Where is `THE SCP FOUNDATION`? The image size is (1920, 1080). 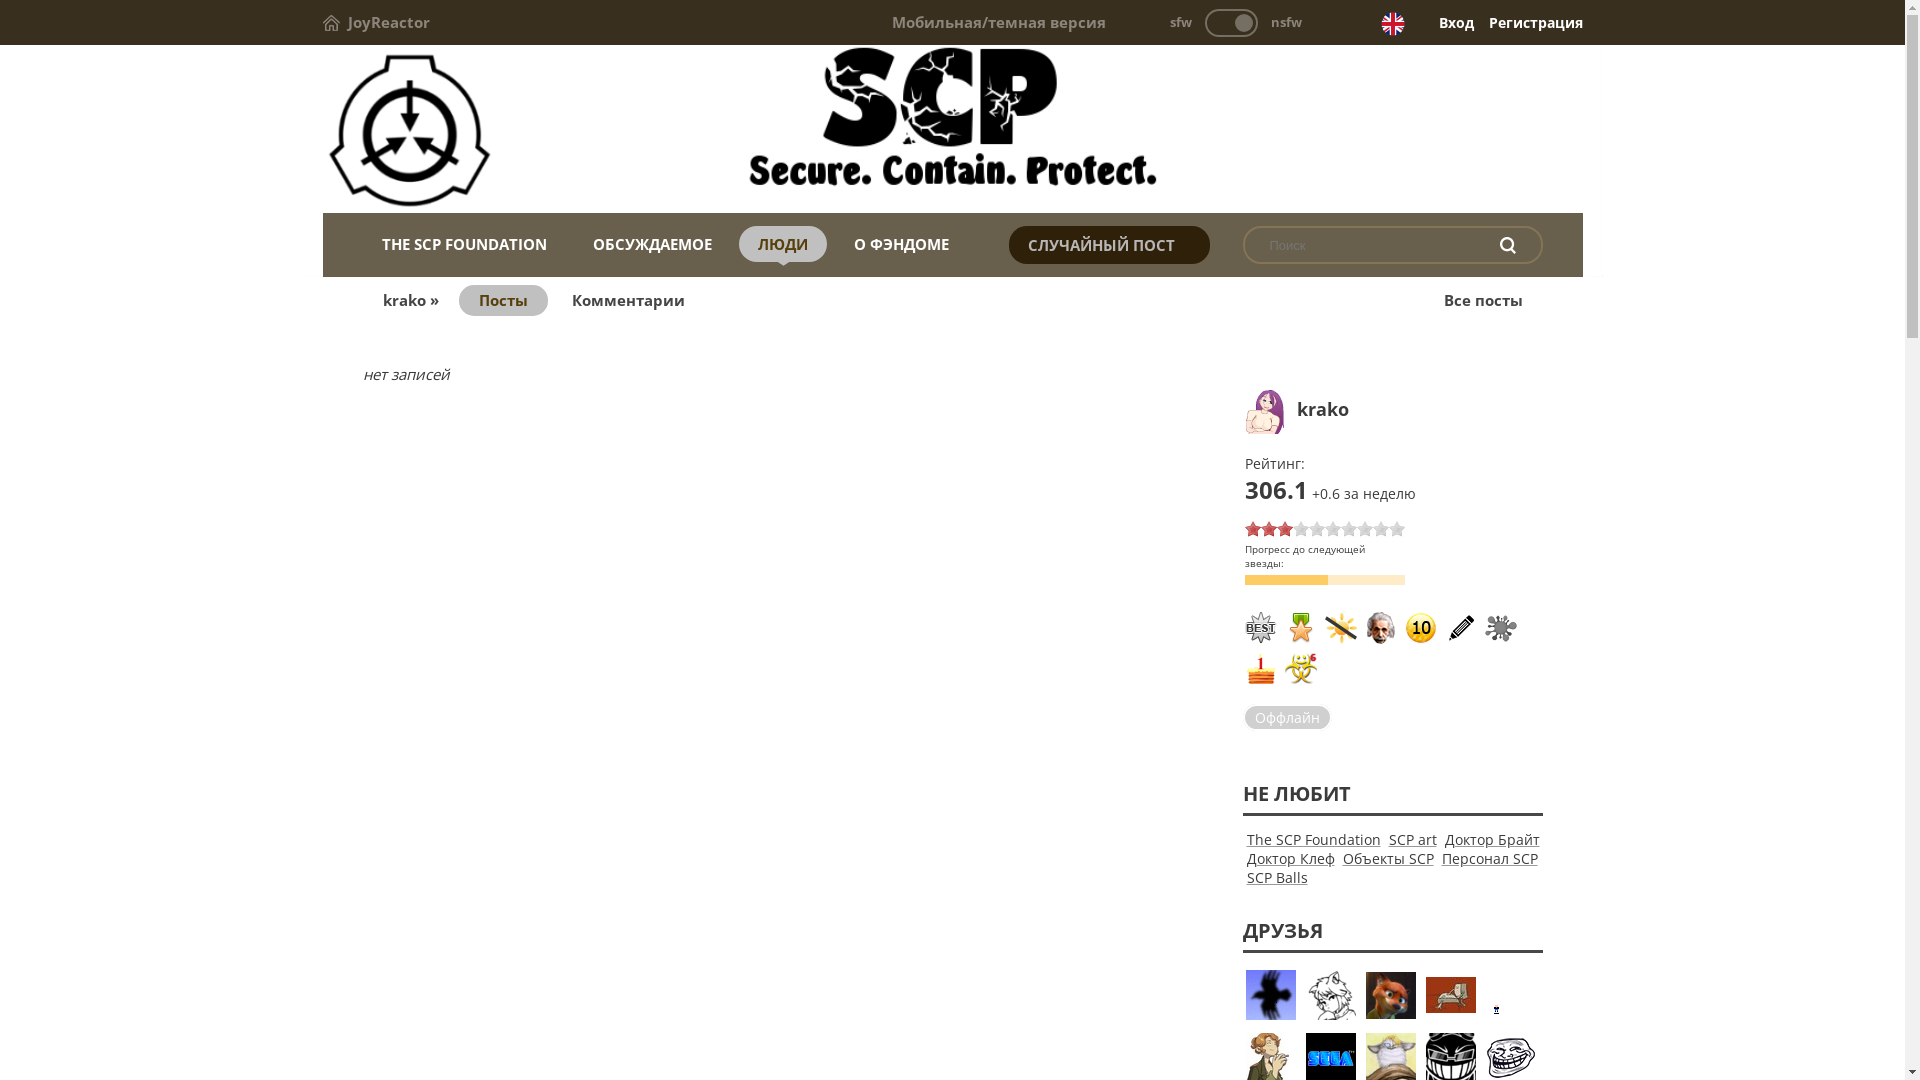
THE SCP FOUNDATION is located at coordinates (464, 244).